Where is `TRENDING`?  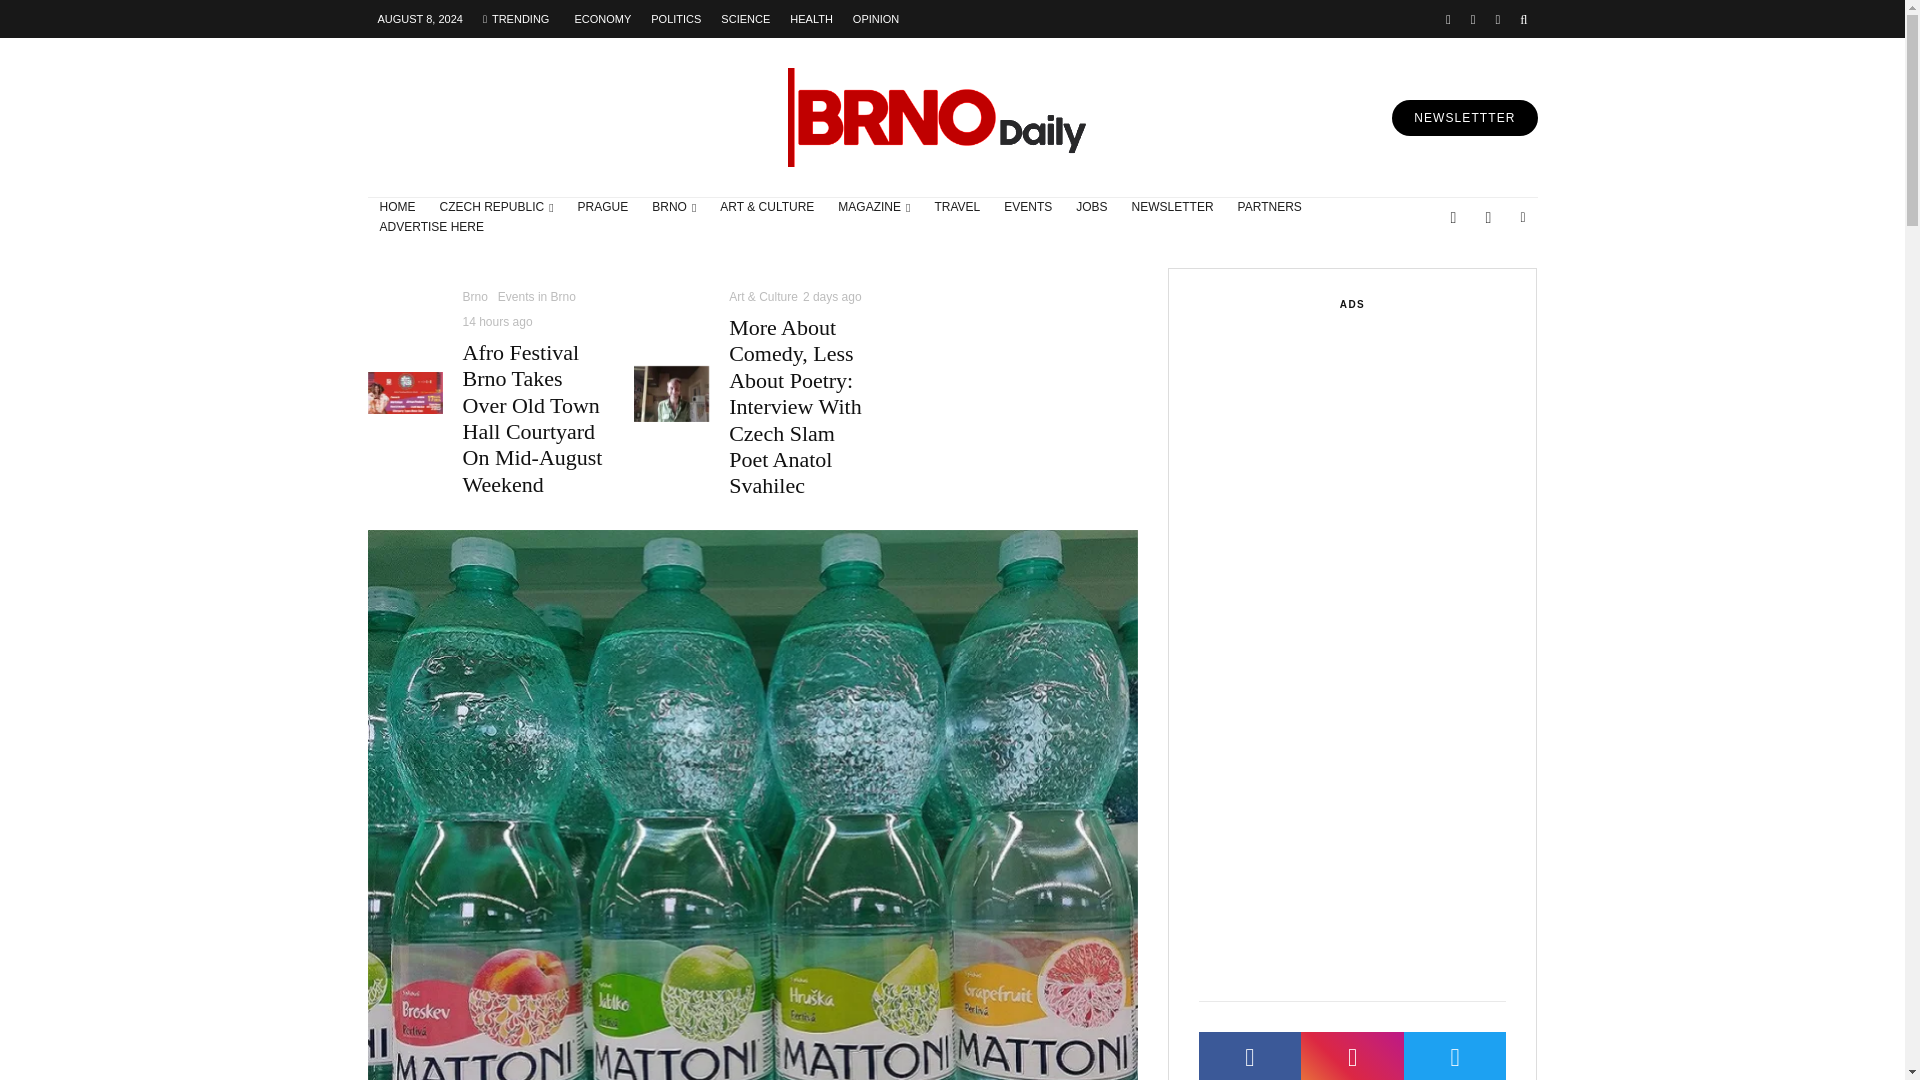 TRENDING is located at coordinates (515, 18).